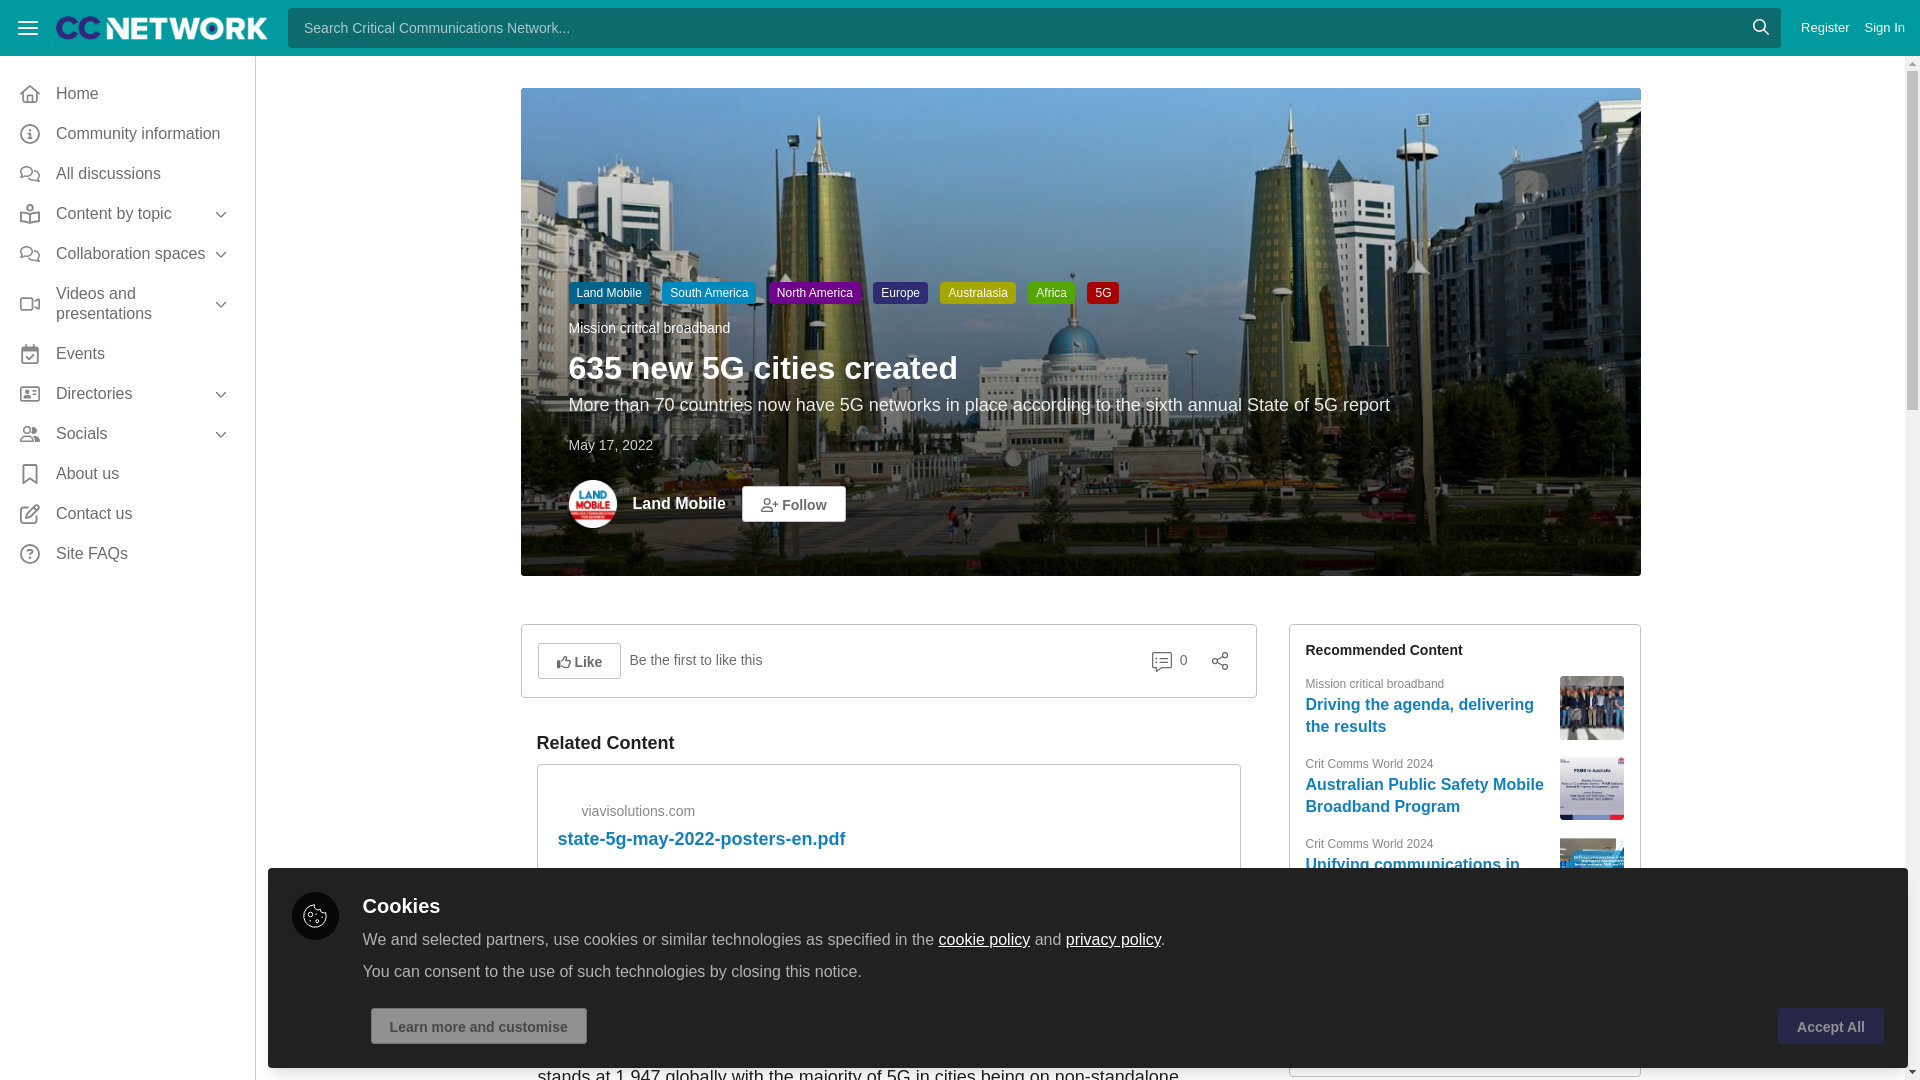 The width and height of the screenshot is (1920, 1080). Describe the element at coordinates (127, 554) in the screenshot. I see `Site FAQs` at that location.